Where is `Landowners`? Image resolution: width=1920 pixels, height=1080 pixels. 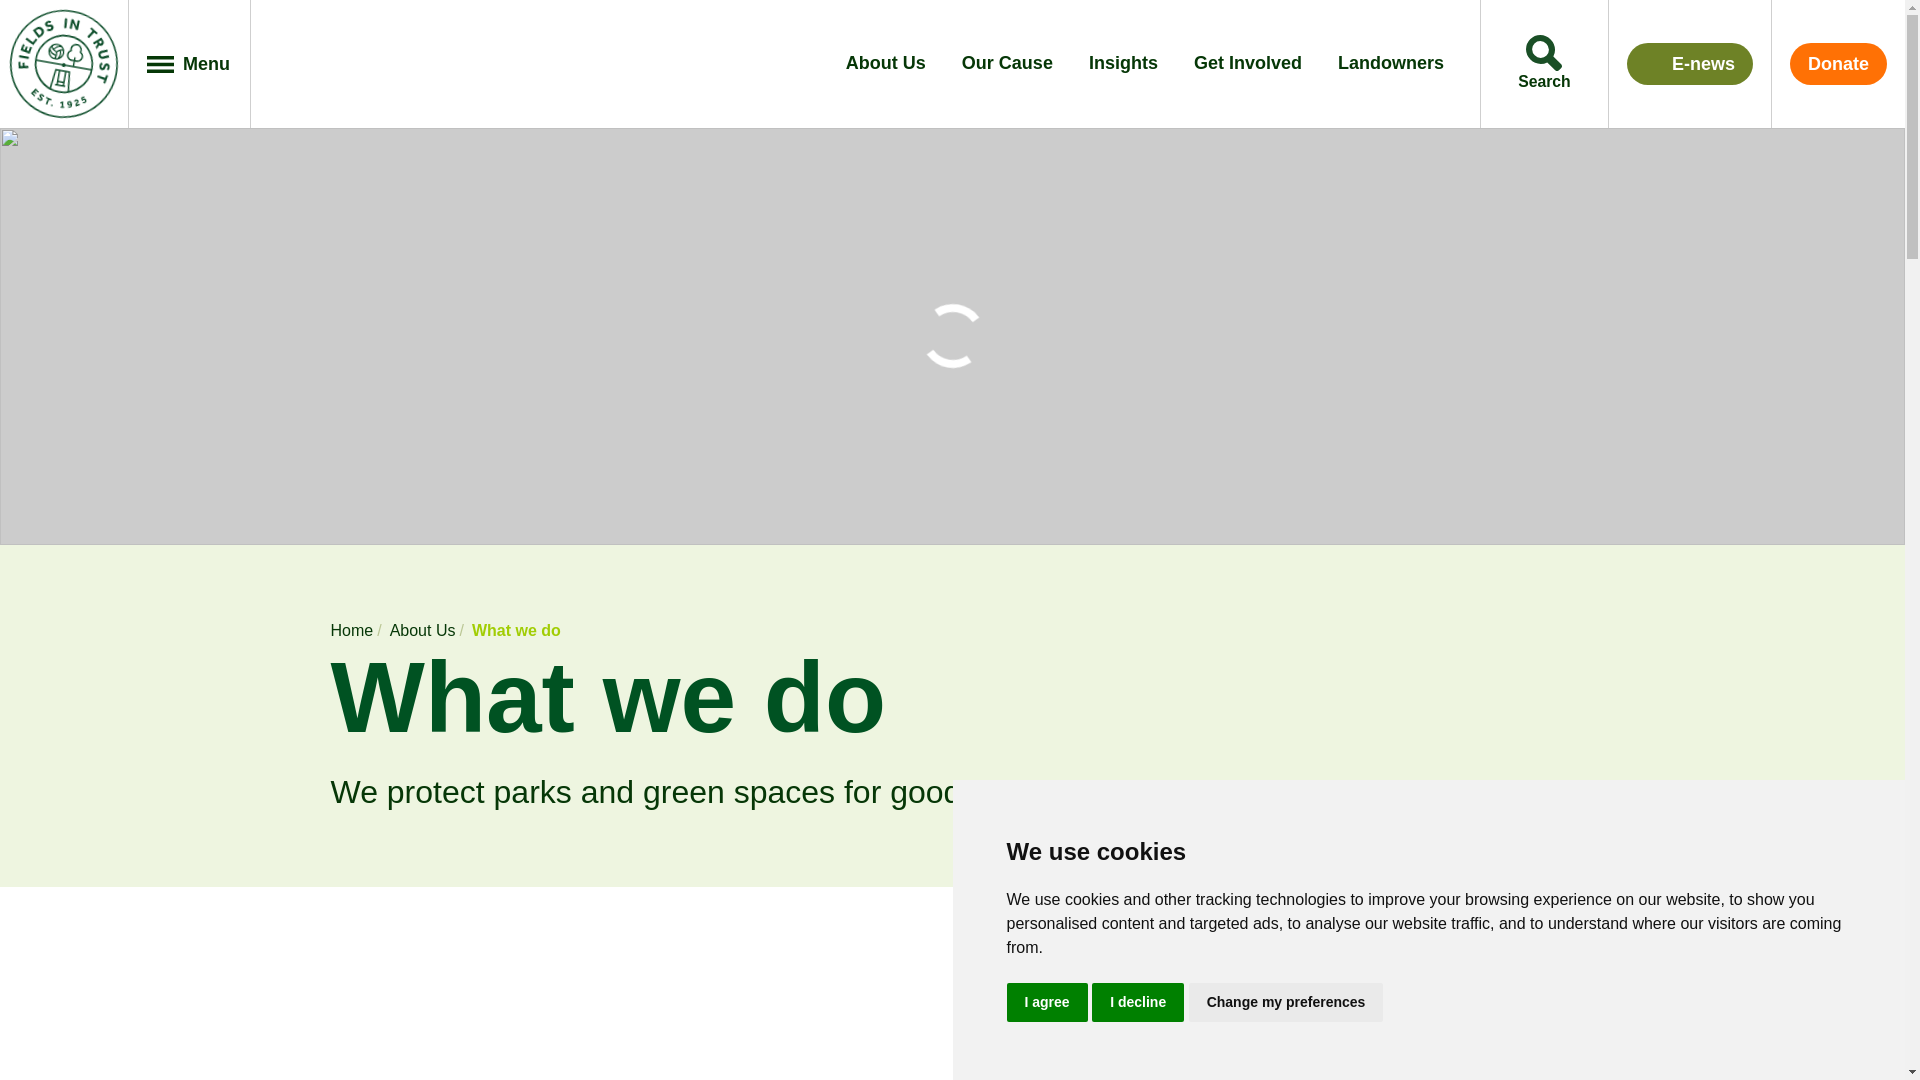 Landowners is located at coordinates (1390, 64).